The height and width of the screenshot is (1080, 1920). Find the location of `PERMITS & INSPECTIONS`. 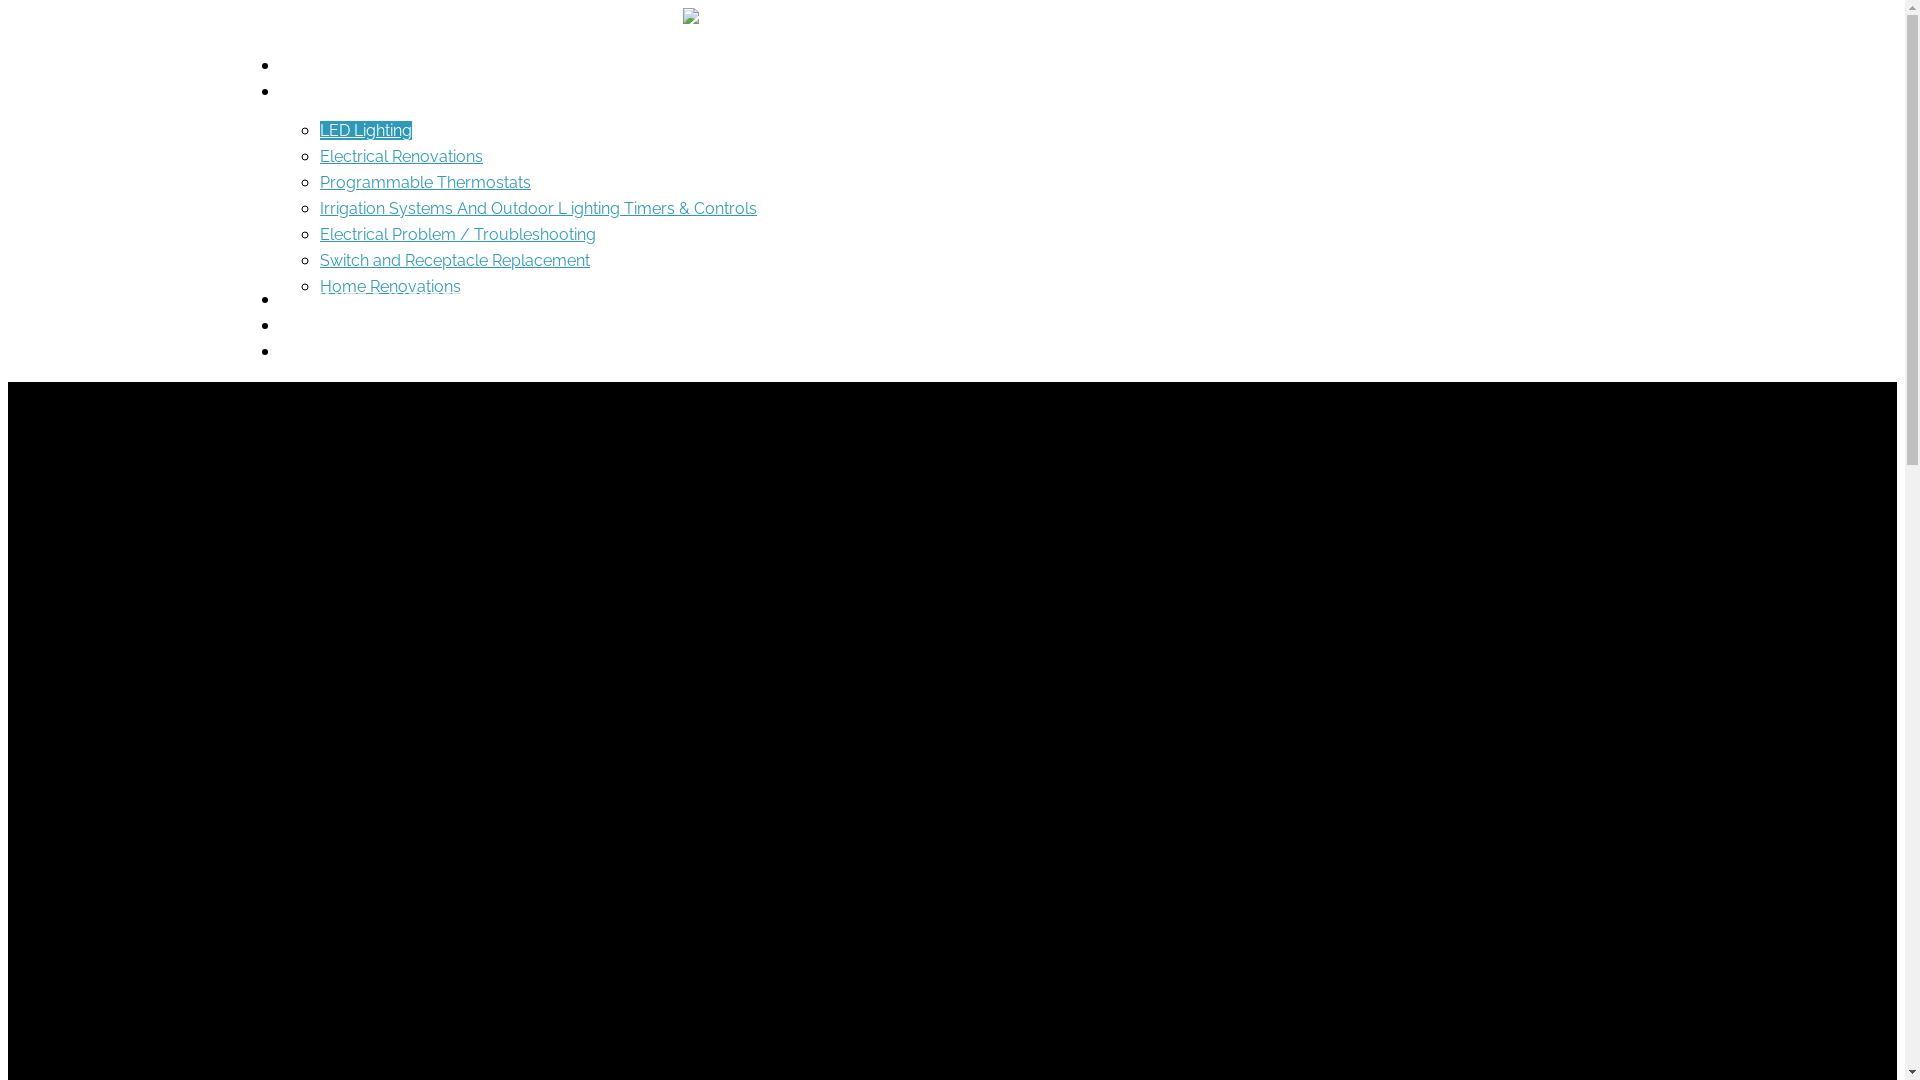

PERMITS & INSPECTIONS is located at coordinates (398, 298).